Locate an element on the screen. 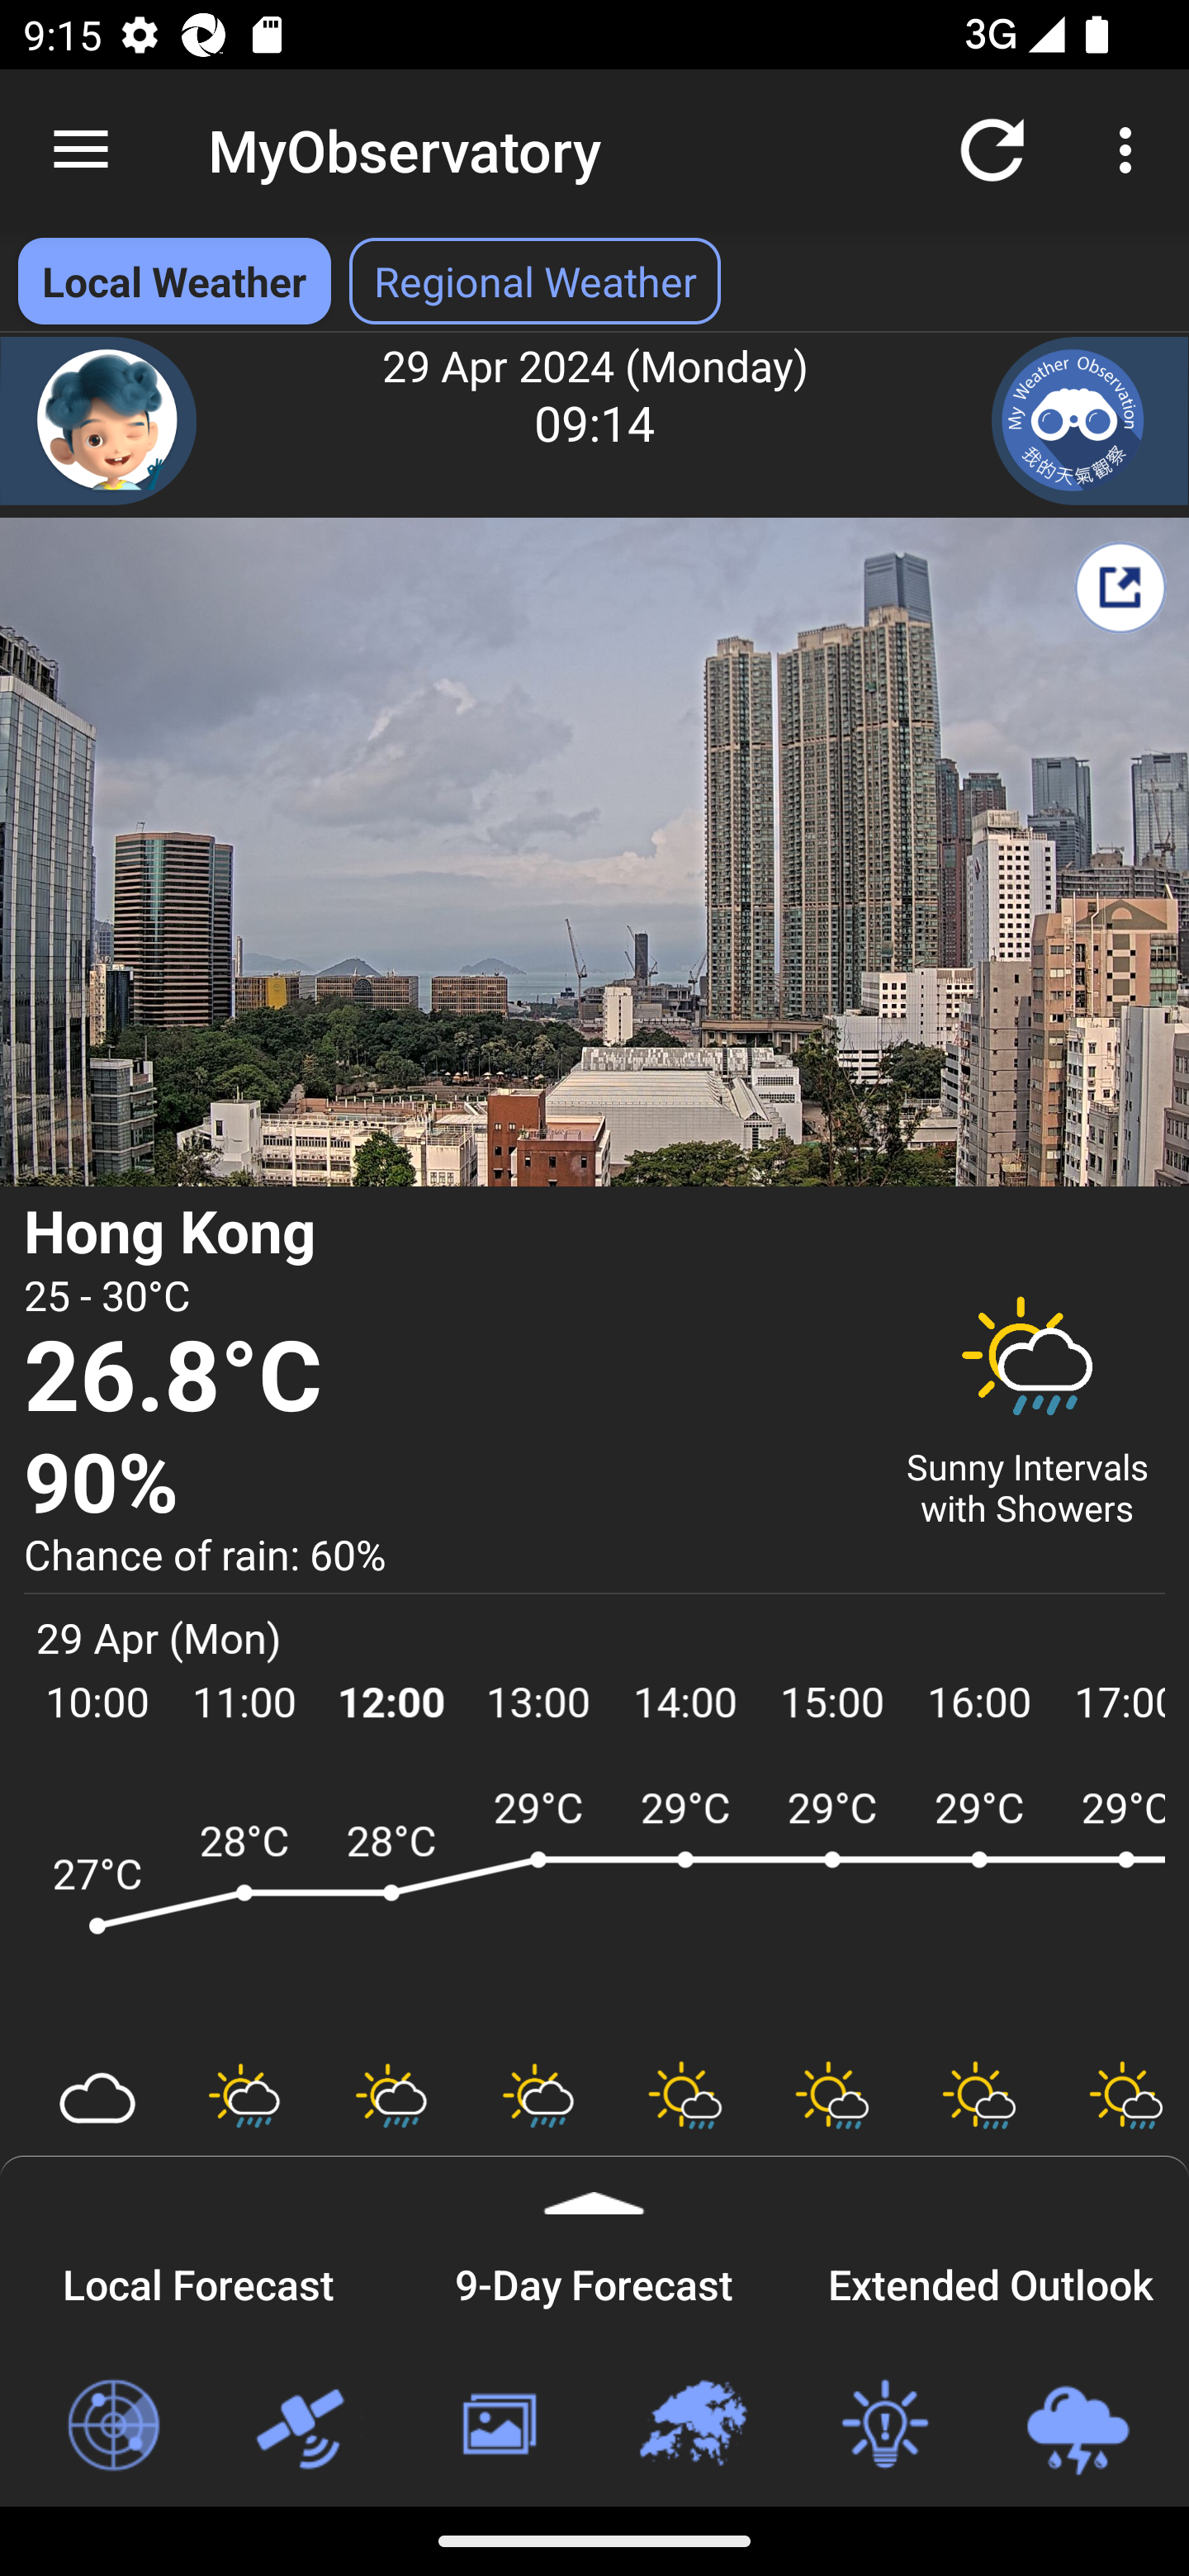 The width and height of the screenshot is (1189, 2576). 90% Relative Humidity
90 percent is located at coordinates (444, 1485).